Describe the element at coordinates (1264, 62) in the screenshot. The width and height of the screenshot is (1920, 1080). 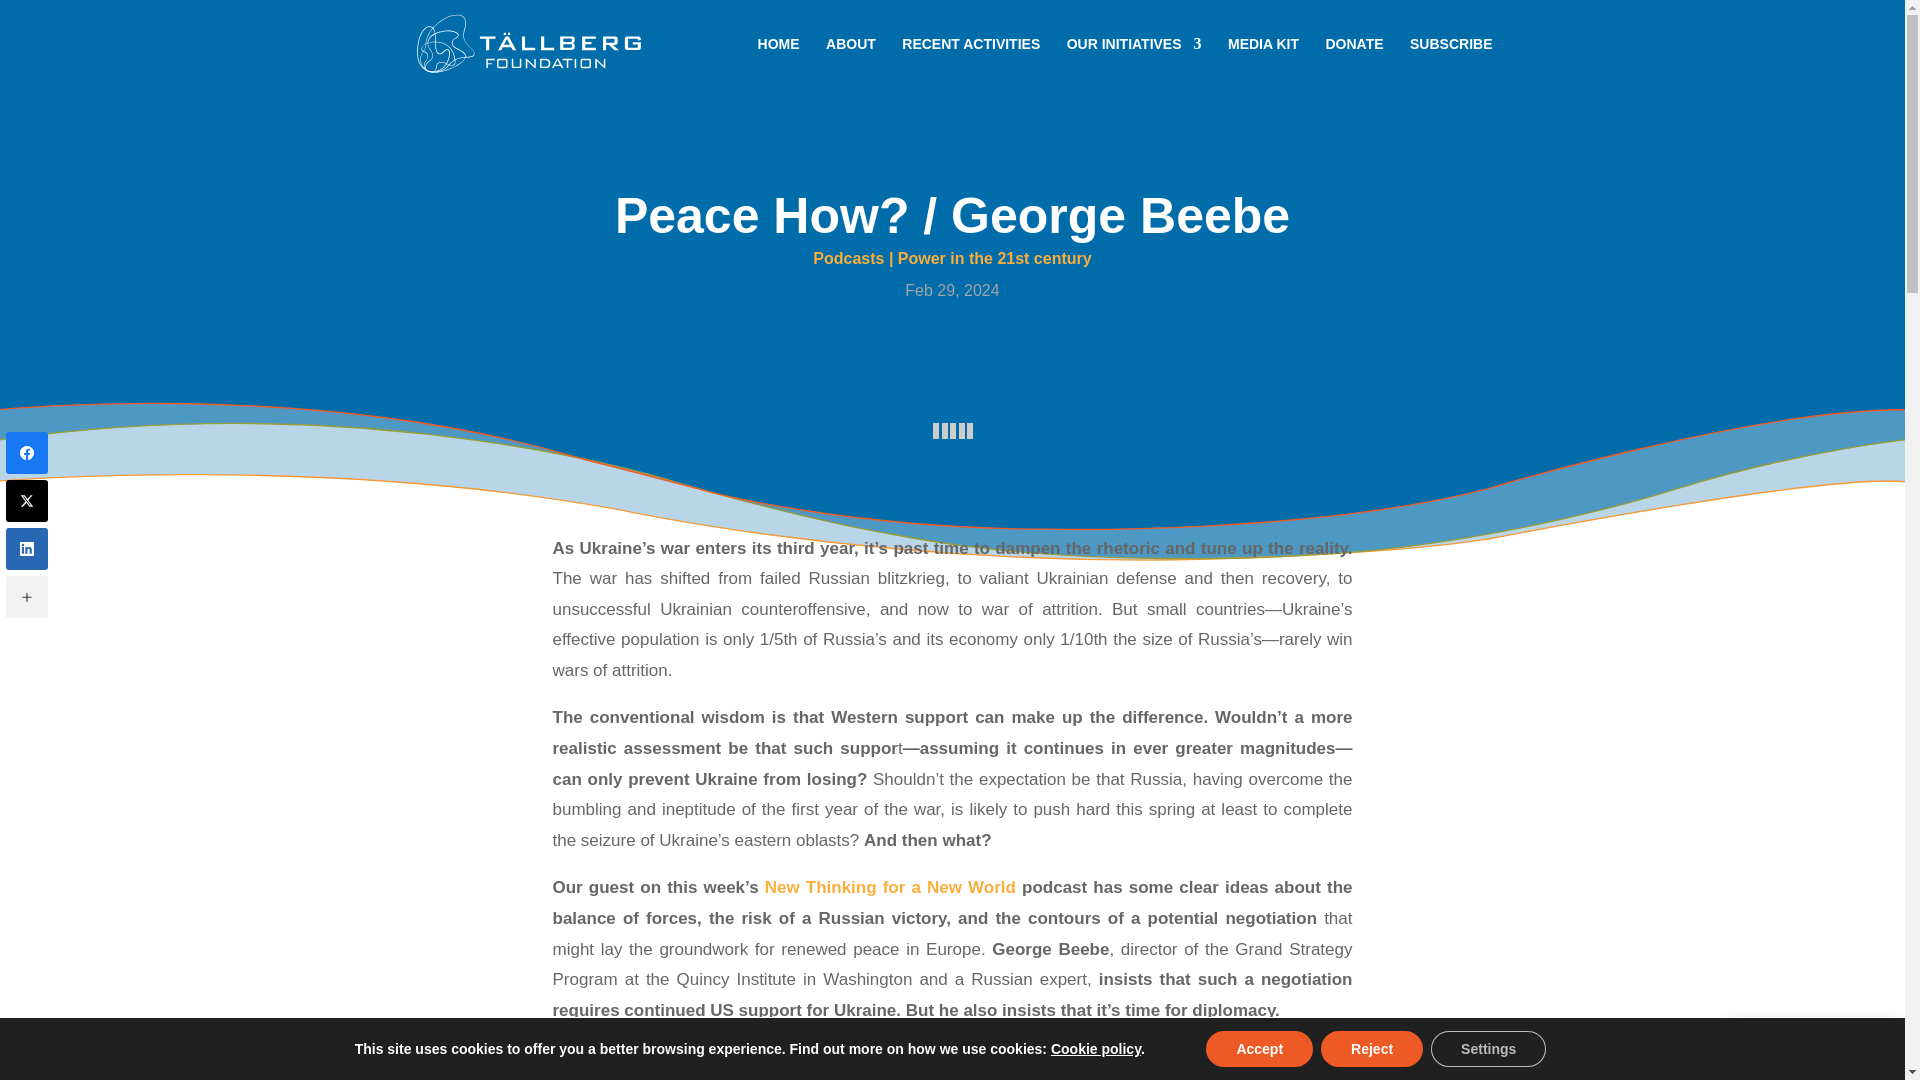
I see `MEDIA KIT` at that location.